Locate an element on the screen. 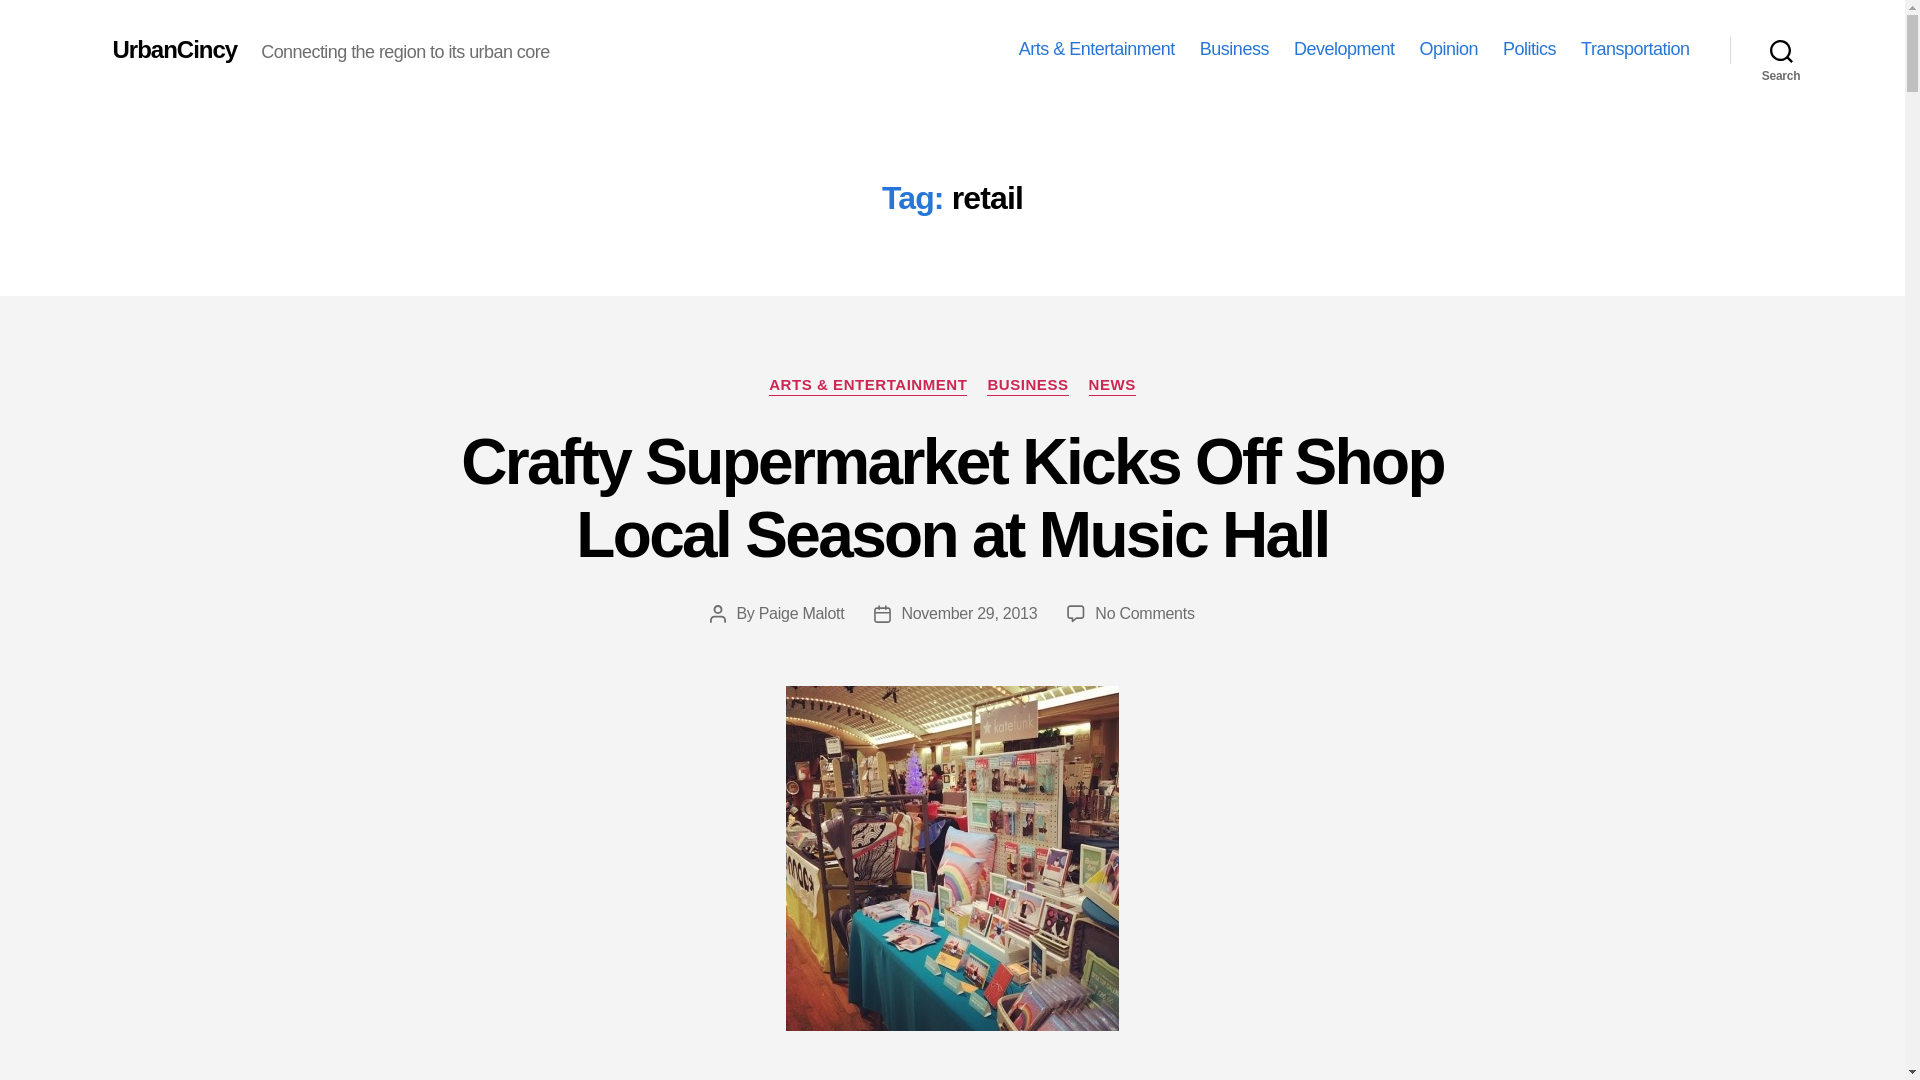  Business is located at coordinates (1234, 49).